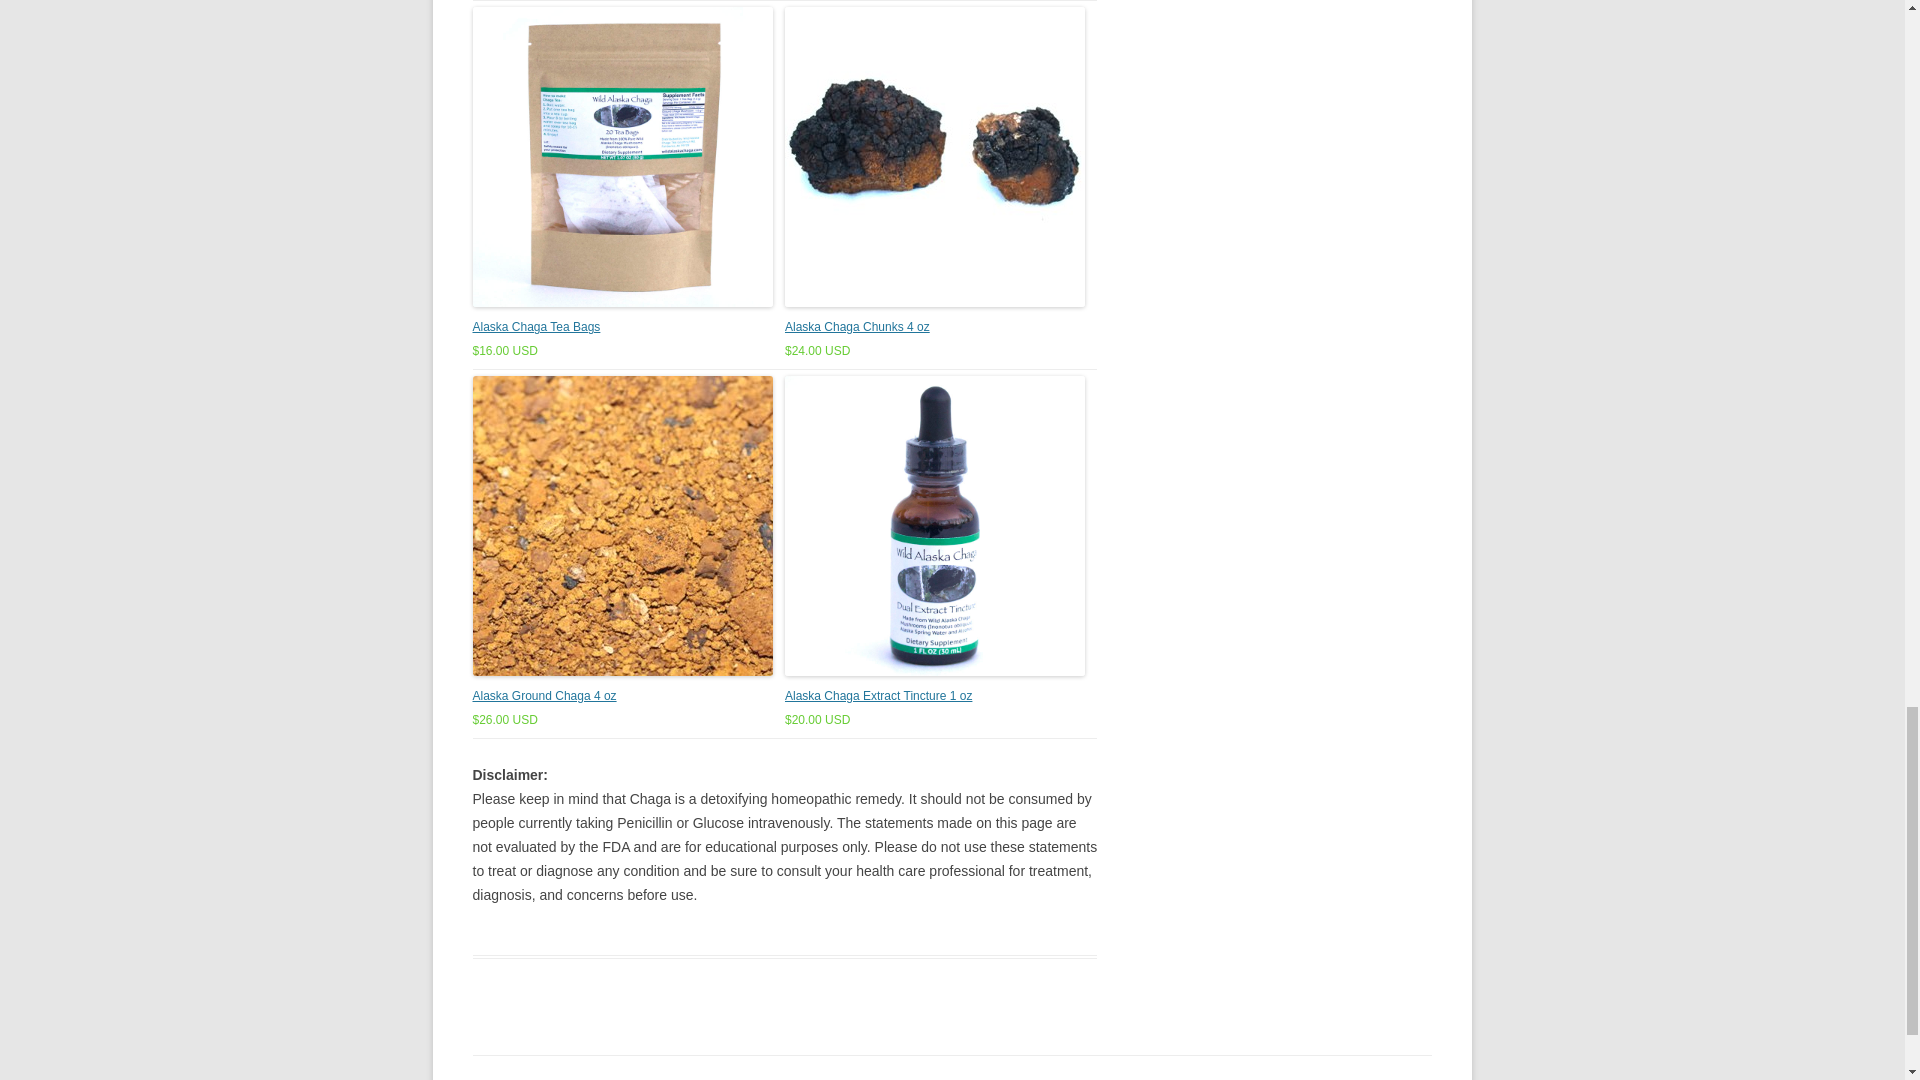 The width and height of the screenshot is (1920, 1080). What do you see at coordinates (878, 696) in the screenshot?
I see `Alaska Chaga Extract Tincture 1 oz` at bounding box center [878, 696].